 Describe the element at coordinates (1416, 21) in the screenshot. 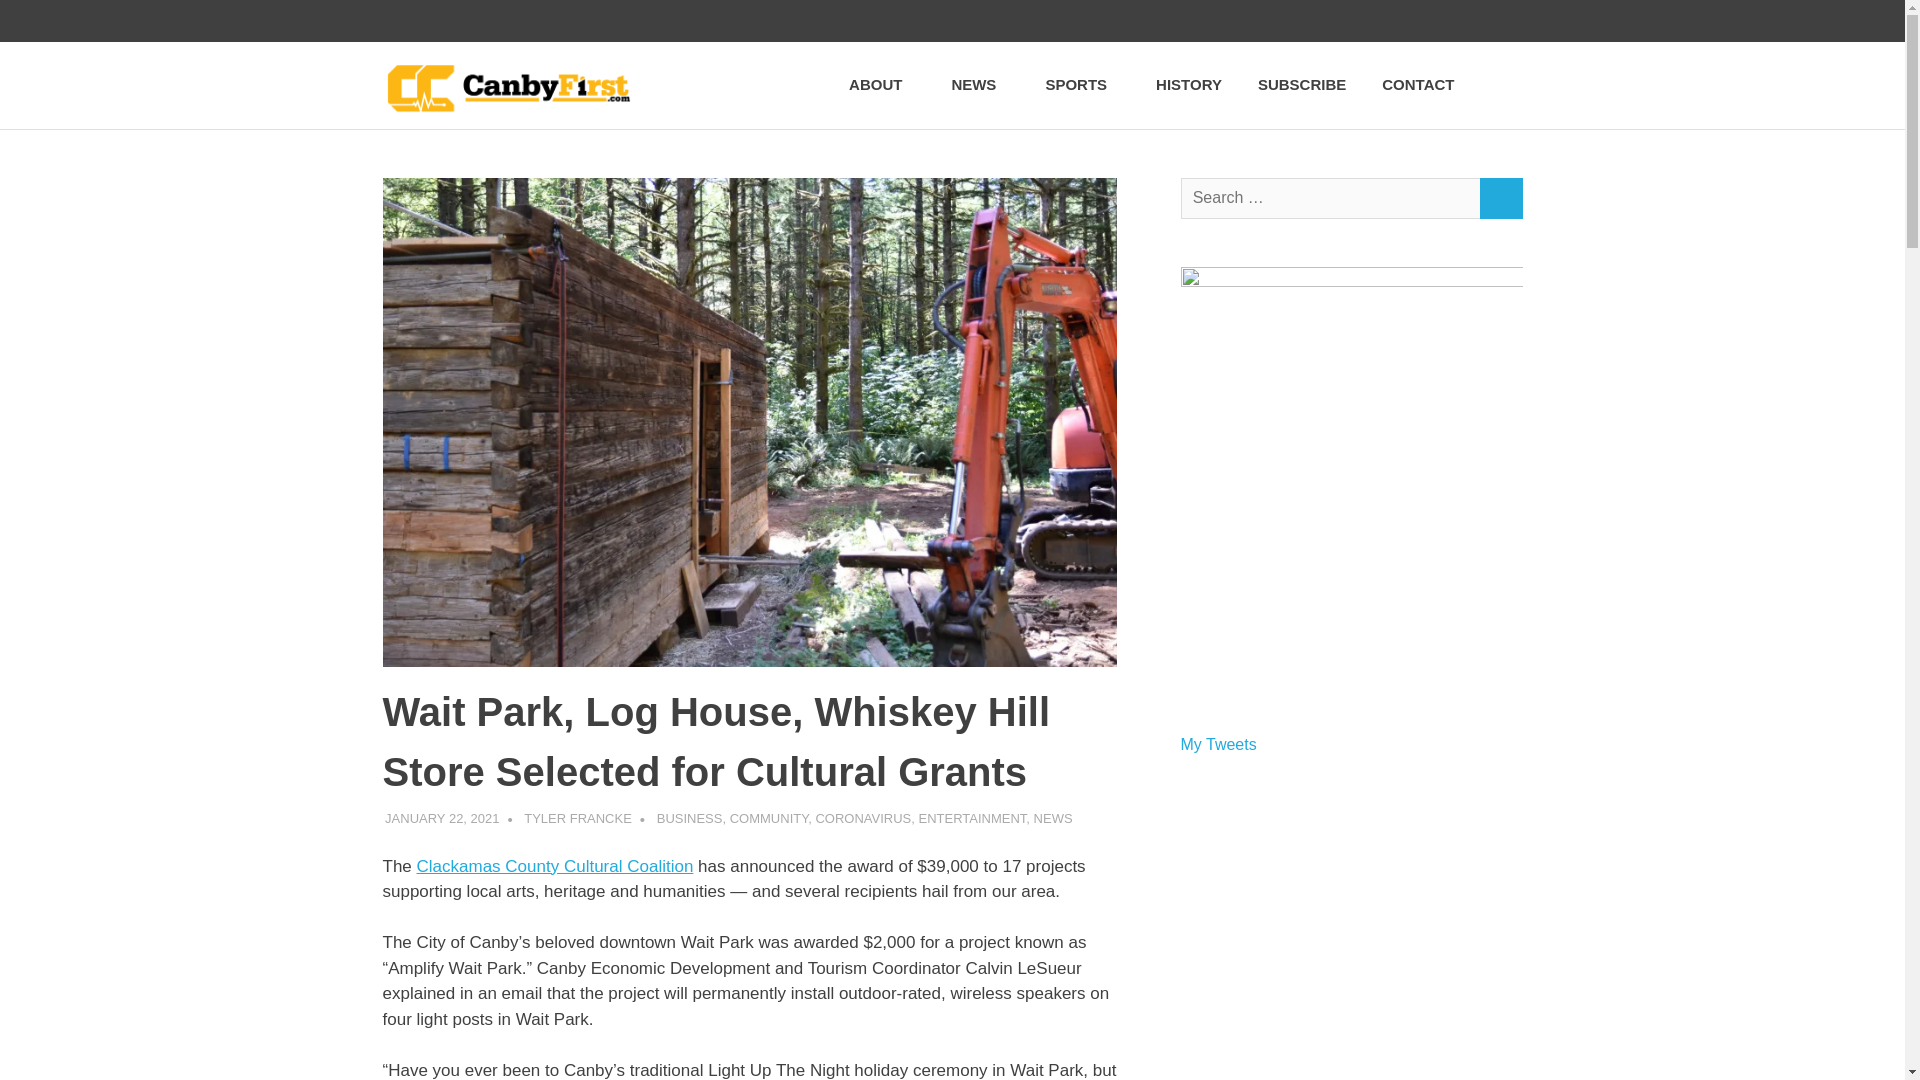

I see `Tumblr` at that location.